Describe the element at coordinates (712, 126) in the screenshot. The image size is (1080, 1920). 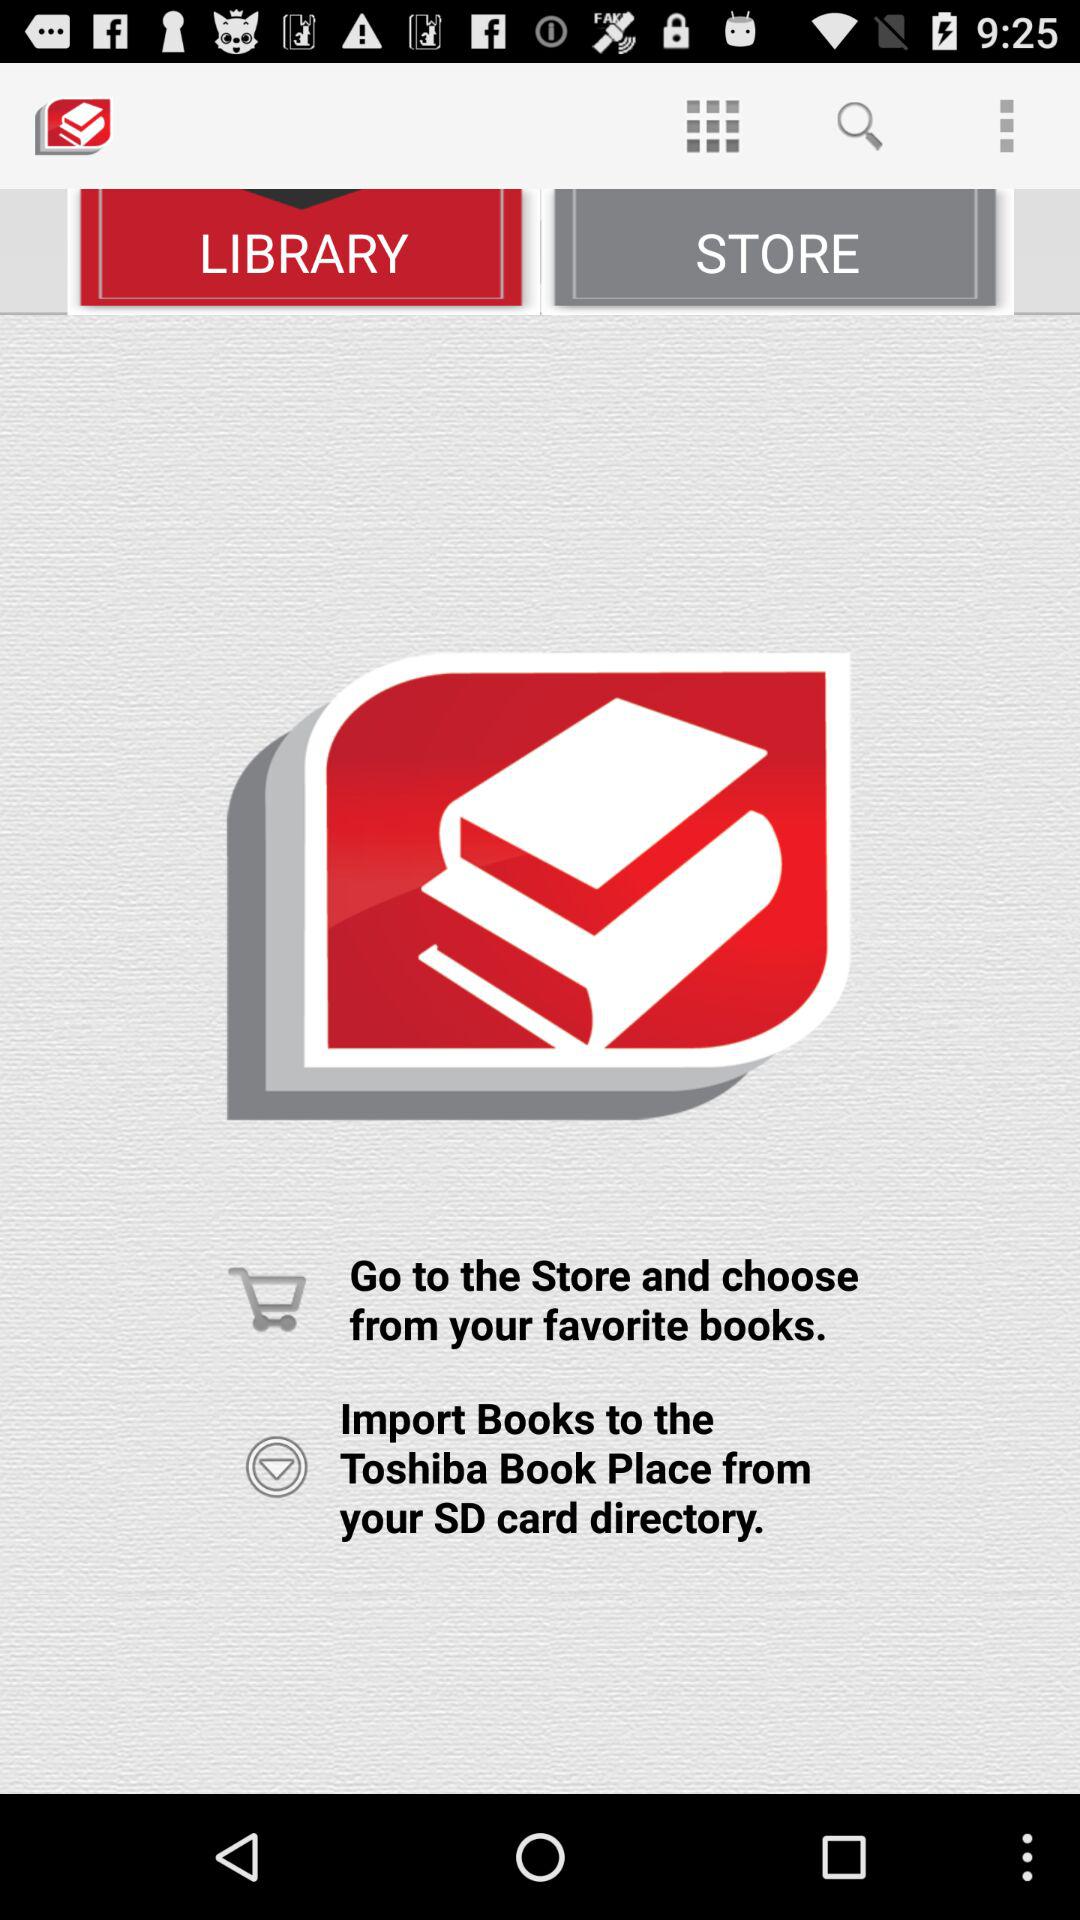
I see `open the icon above store` at that location.